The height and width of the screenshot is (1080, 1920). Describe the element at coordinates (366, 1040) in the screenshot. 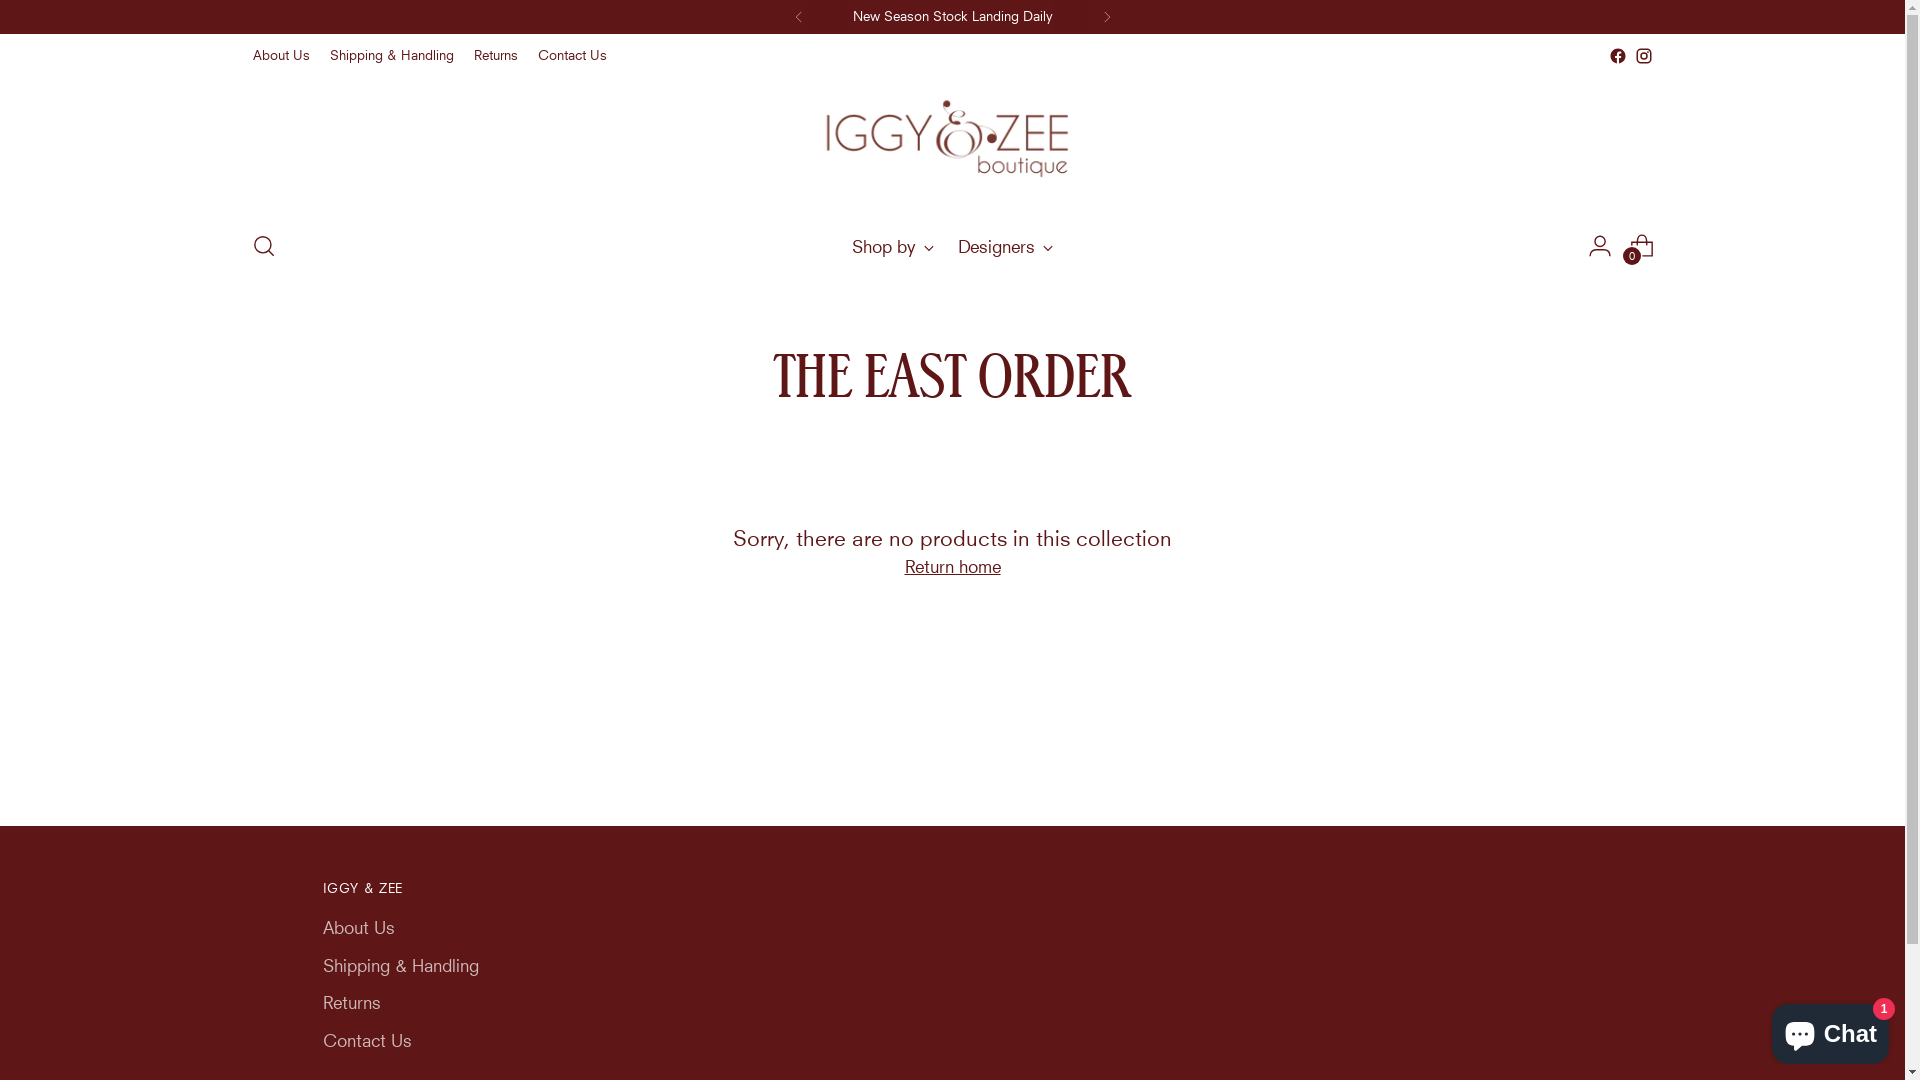

I see `Contact Us` at that location.